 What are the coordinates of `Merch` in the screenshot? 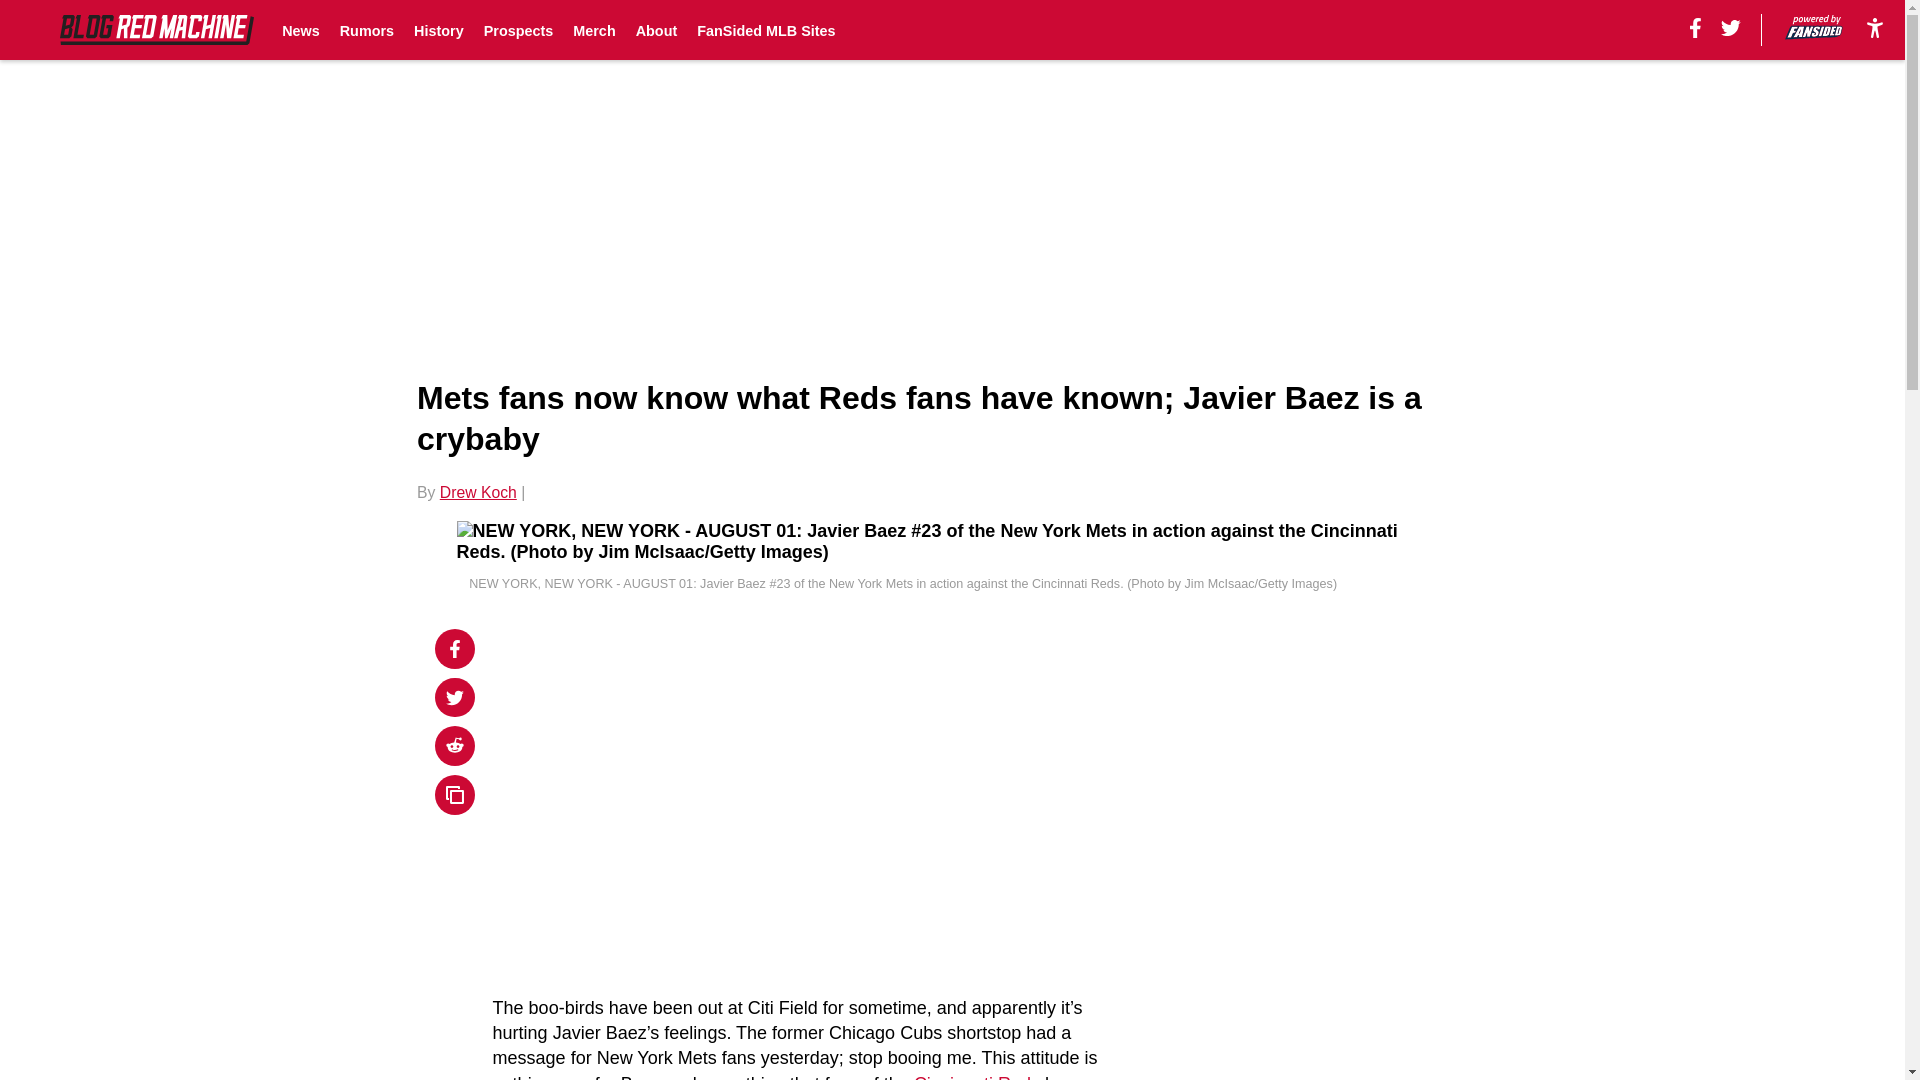 It's located at (593, 30).